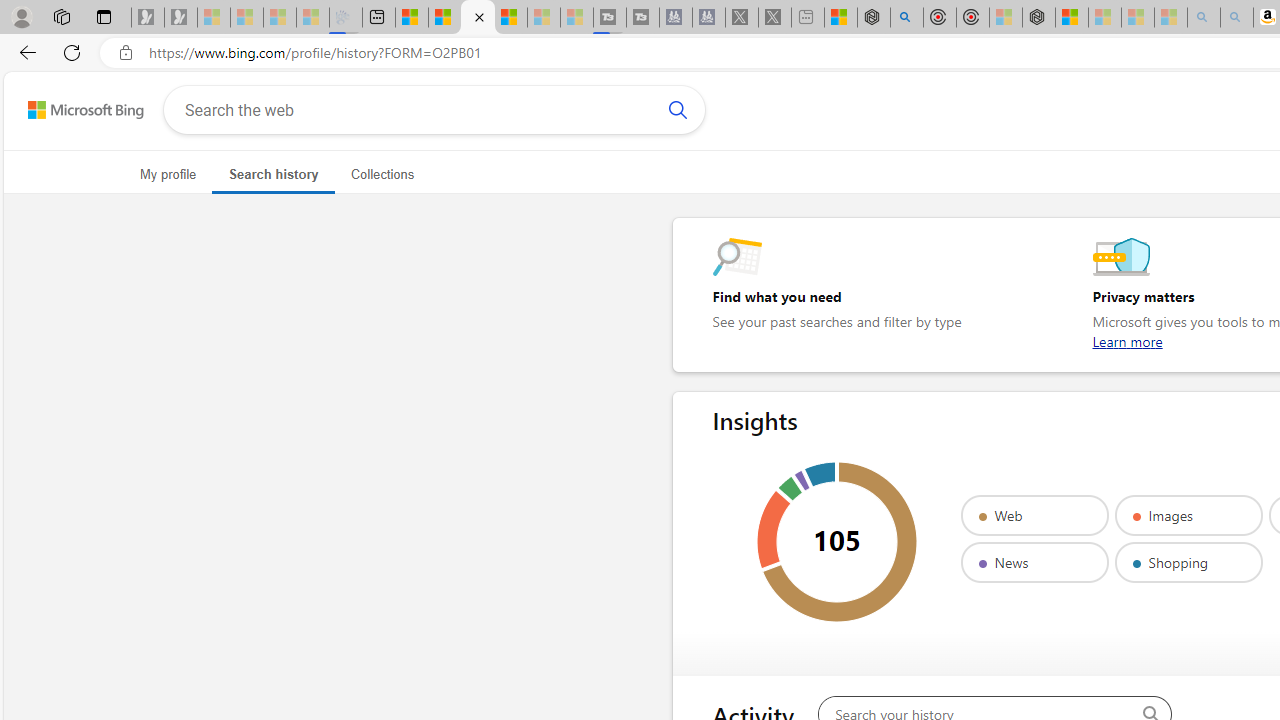 The width and height of the screenshot is (1280, 720). Describe the element at coordinates (808, 18) in the screenshot. I see `New tab - Sleeping` at that location.